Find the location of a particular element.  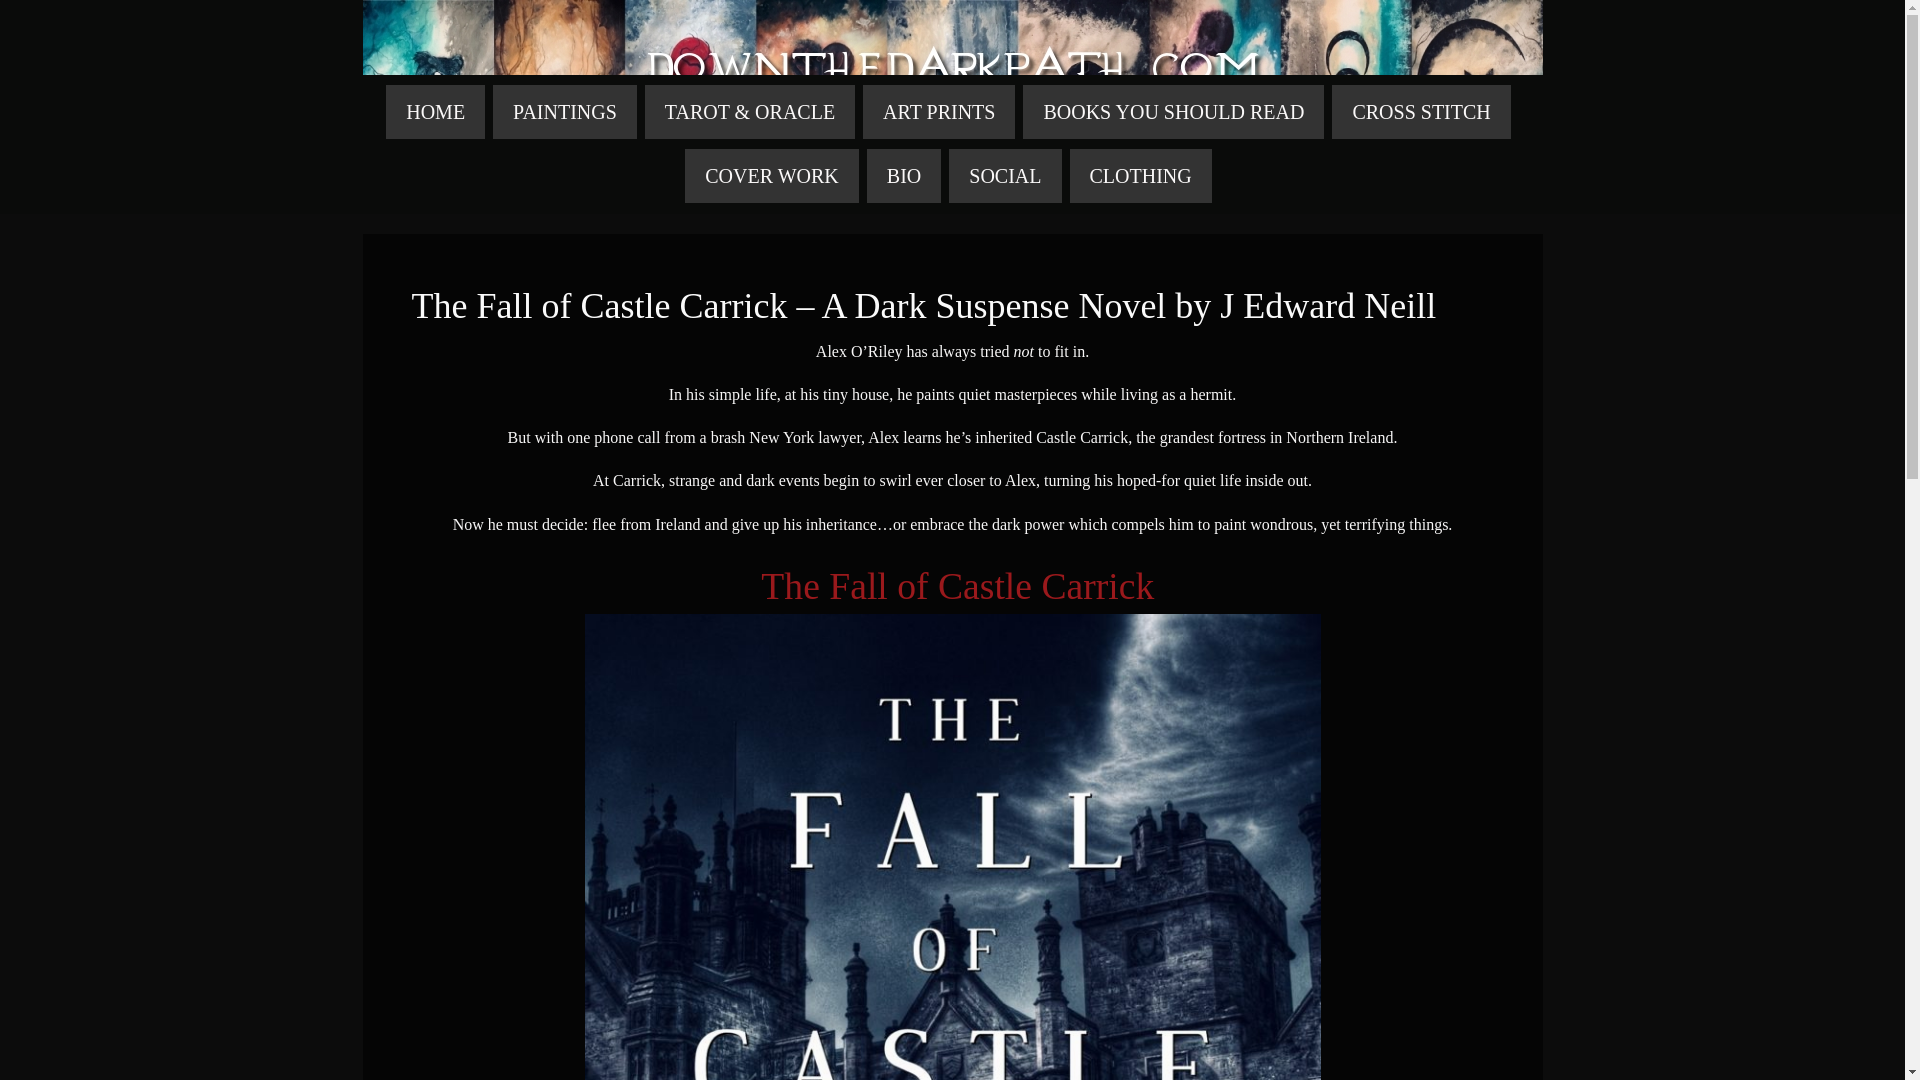

CROSS STITCH is located at coordinates (1420, 112).